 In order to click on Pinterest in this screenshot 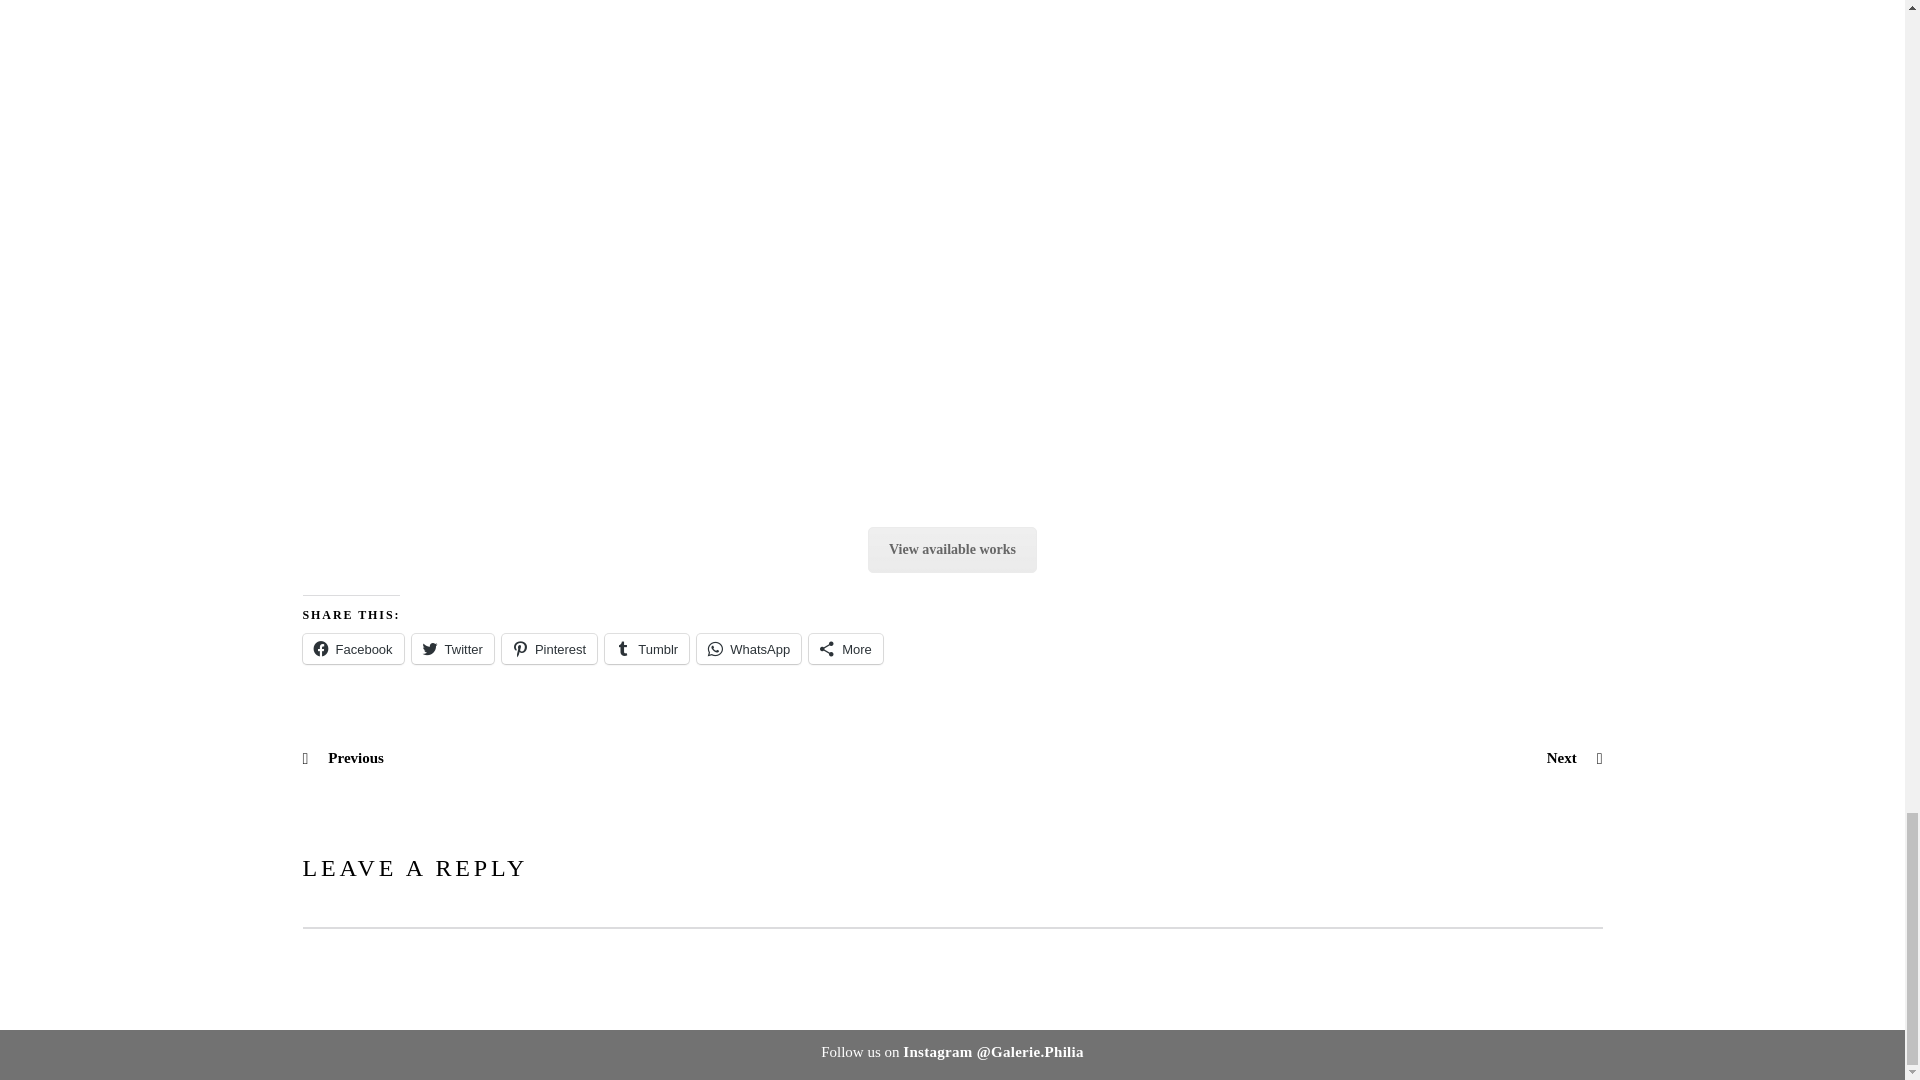, I will do `click(549, 648)`.